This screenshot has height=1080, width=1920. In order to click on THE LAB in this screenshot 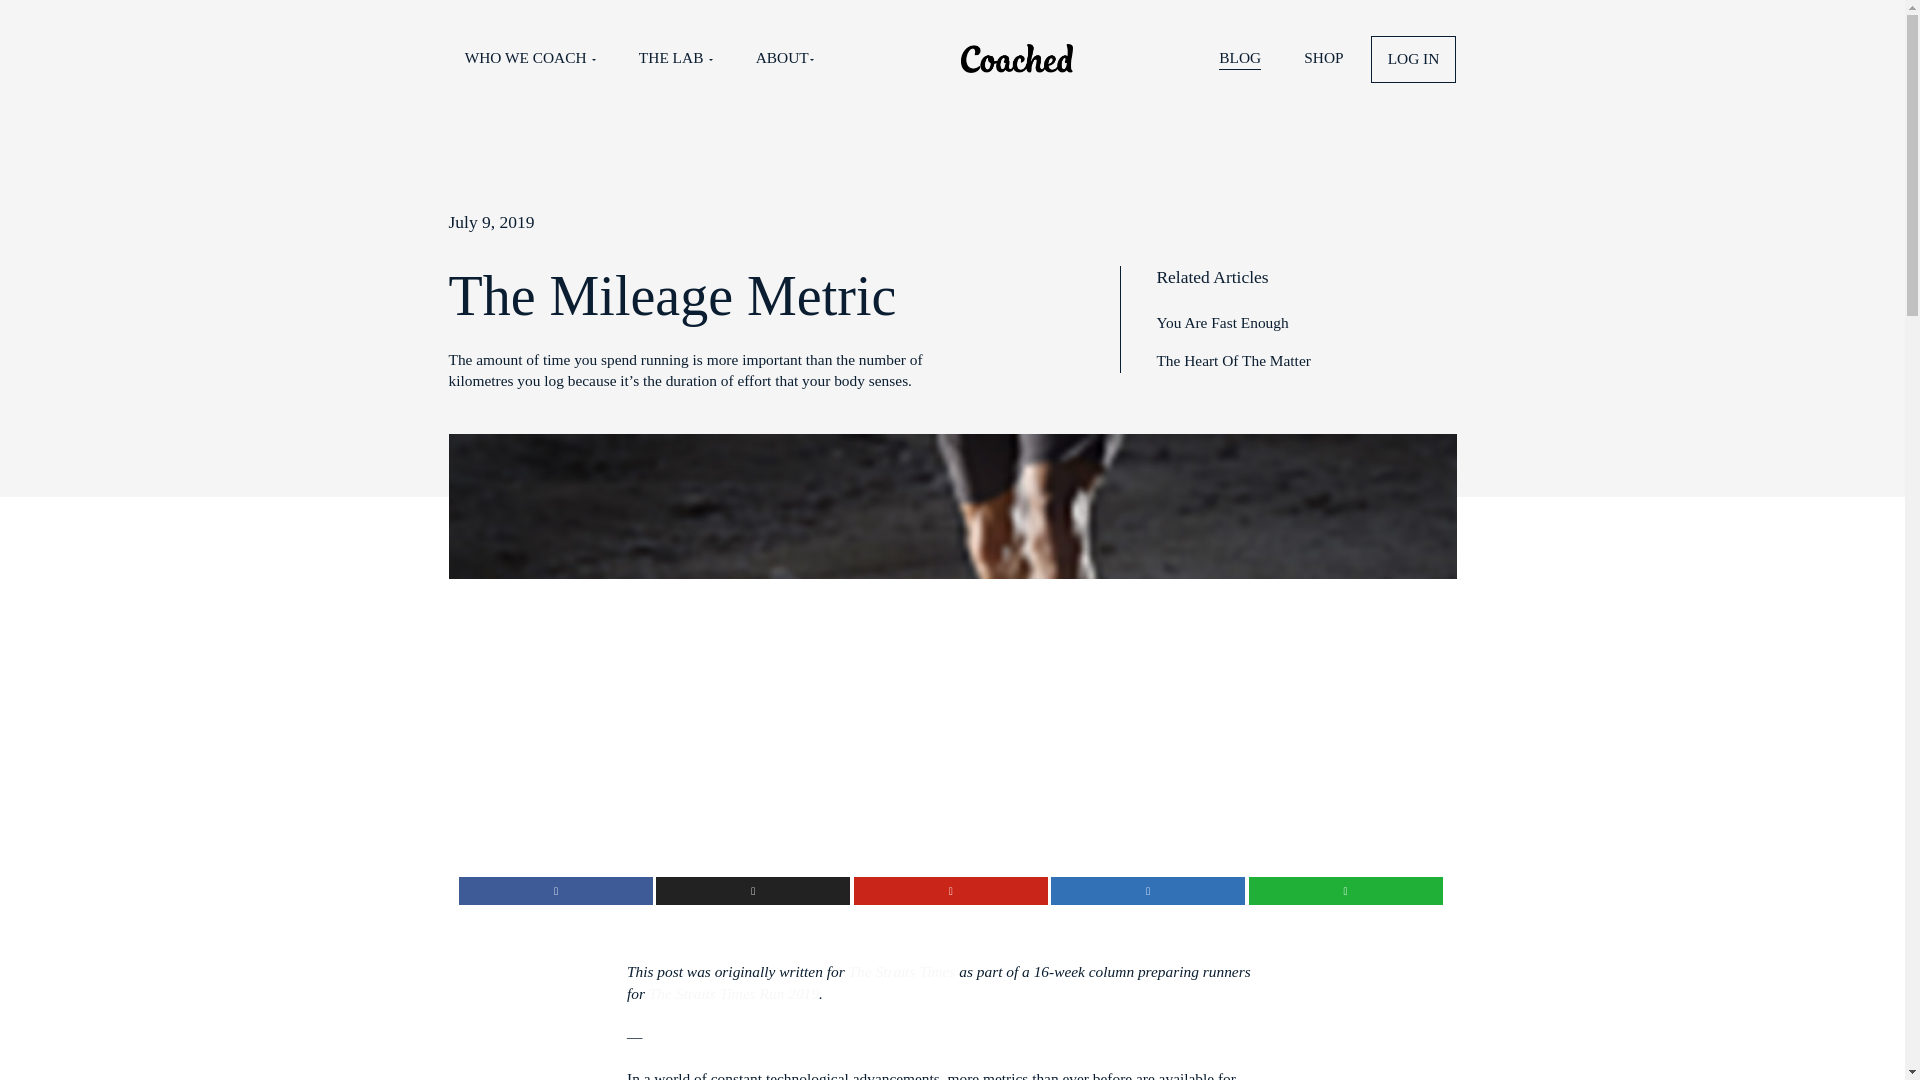, I will do `click(965, 82)`.